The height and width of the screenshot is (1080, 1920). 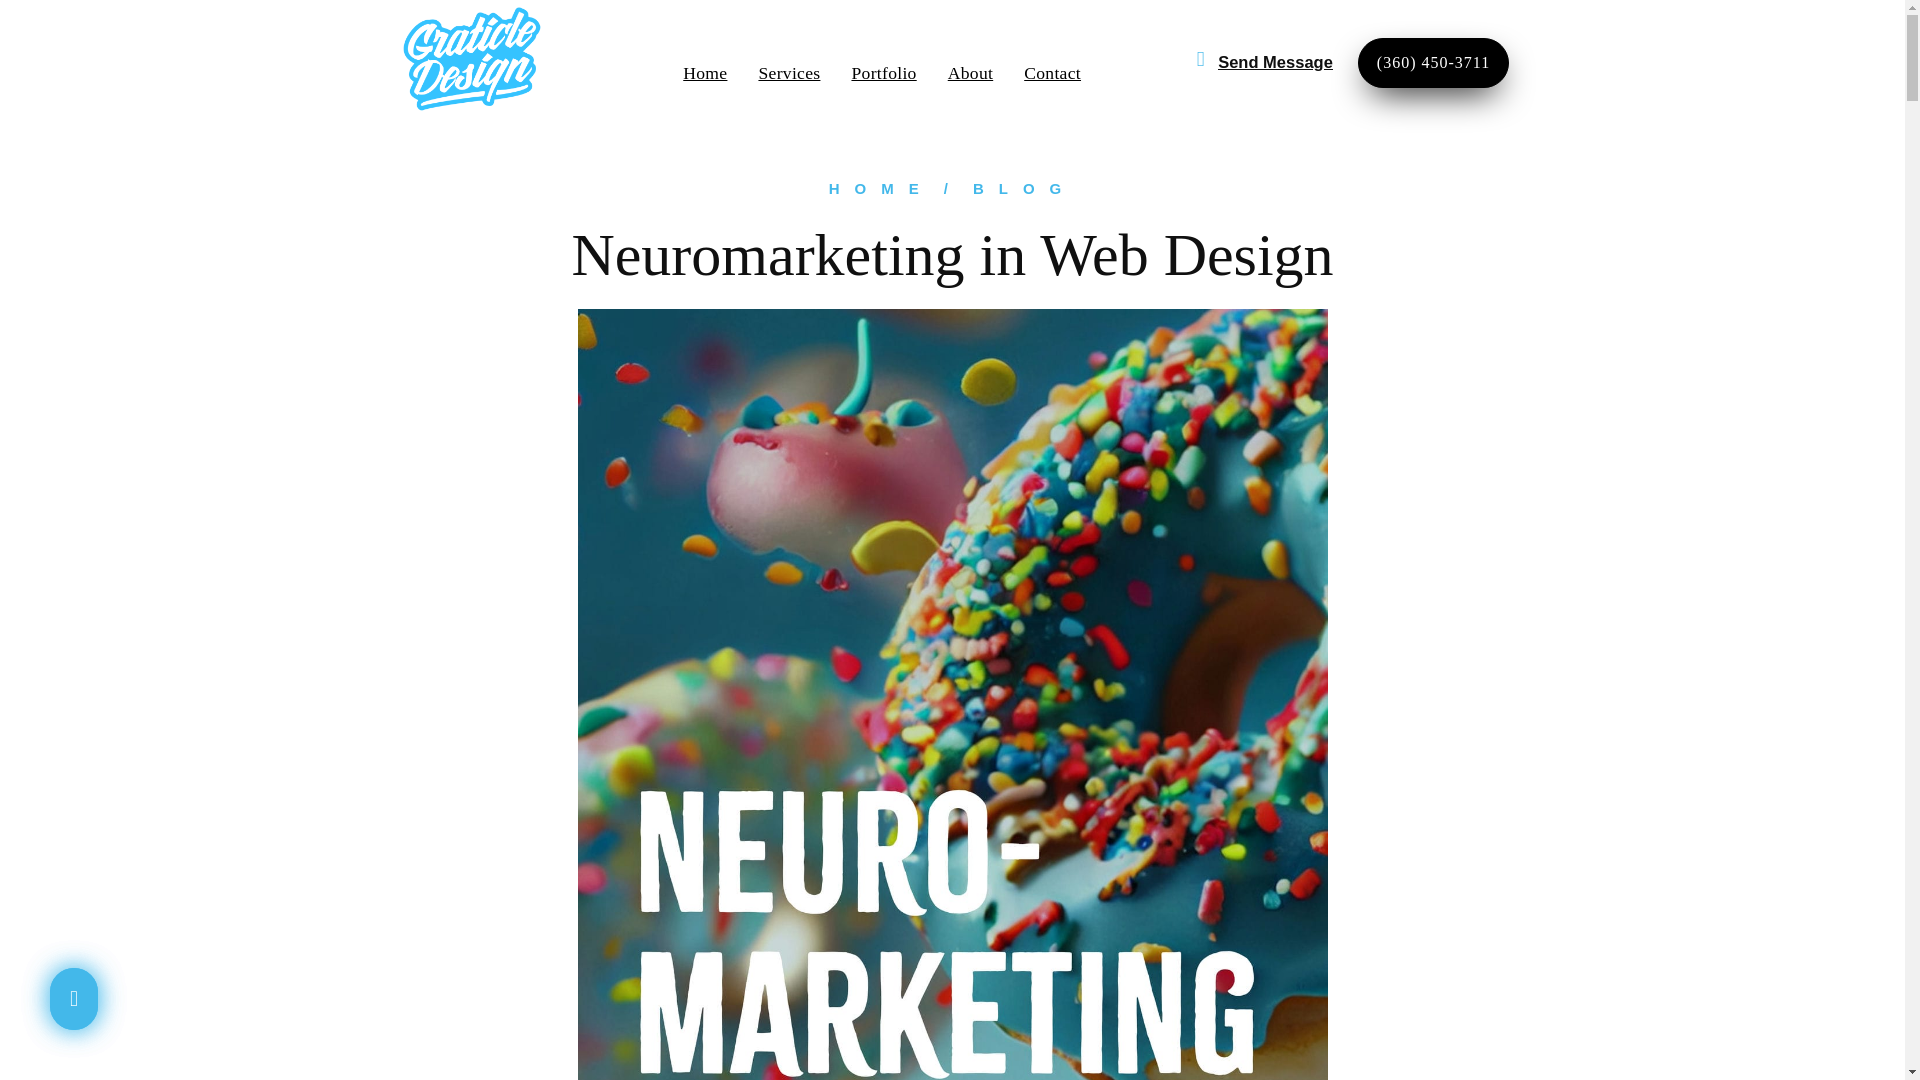 What do you see at coordinates (1274, 62) in the screenshot?
I see `Send Message` at bounding box center [1274, 62].